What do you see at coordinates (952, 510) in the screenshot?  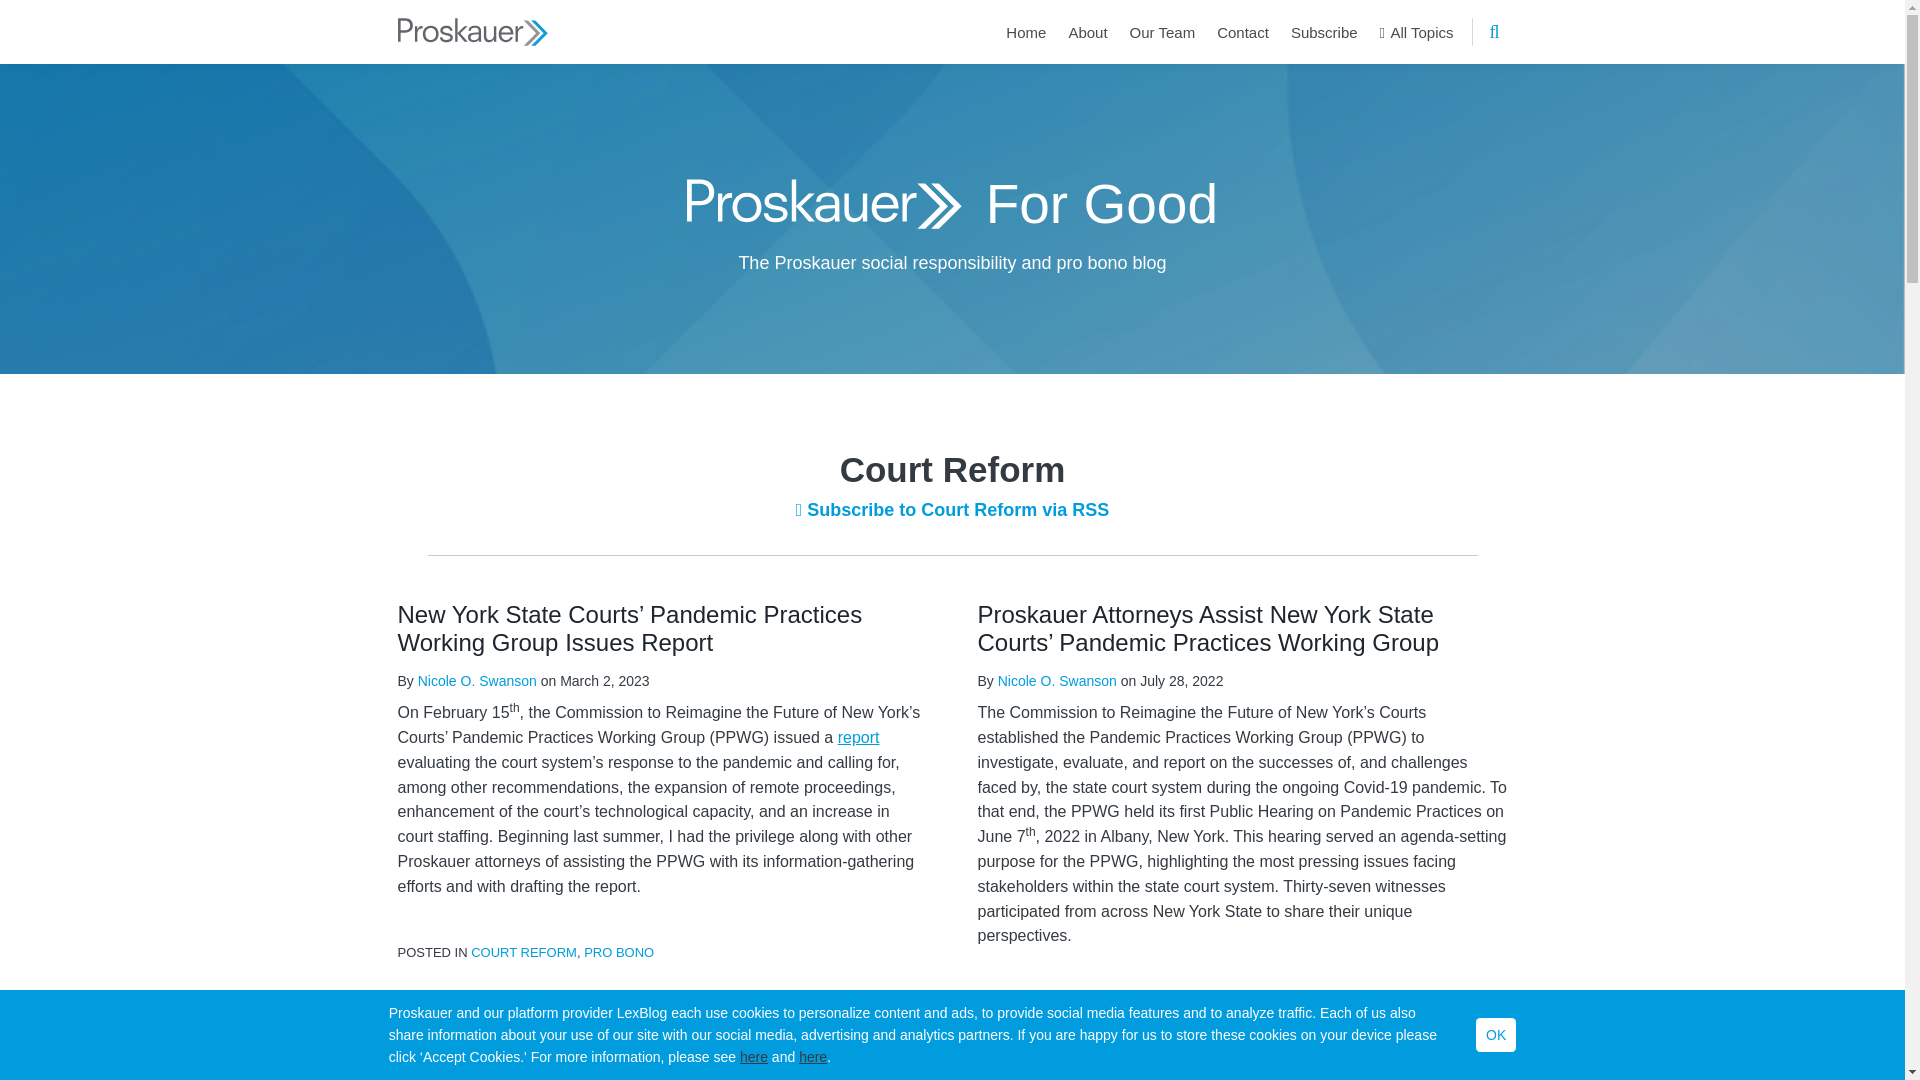 I see `Subscribe to Court Reform via RSS` at bounding box center [952, 510].